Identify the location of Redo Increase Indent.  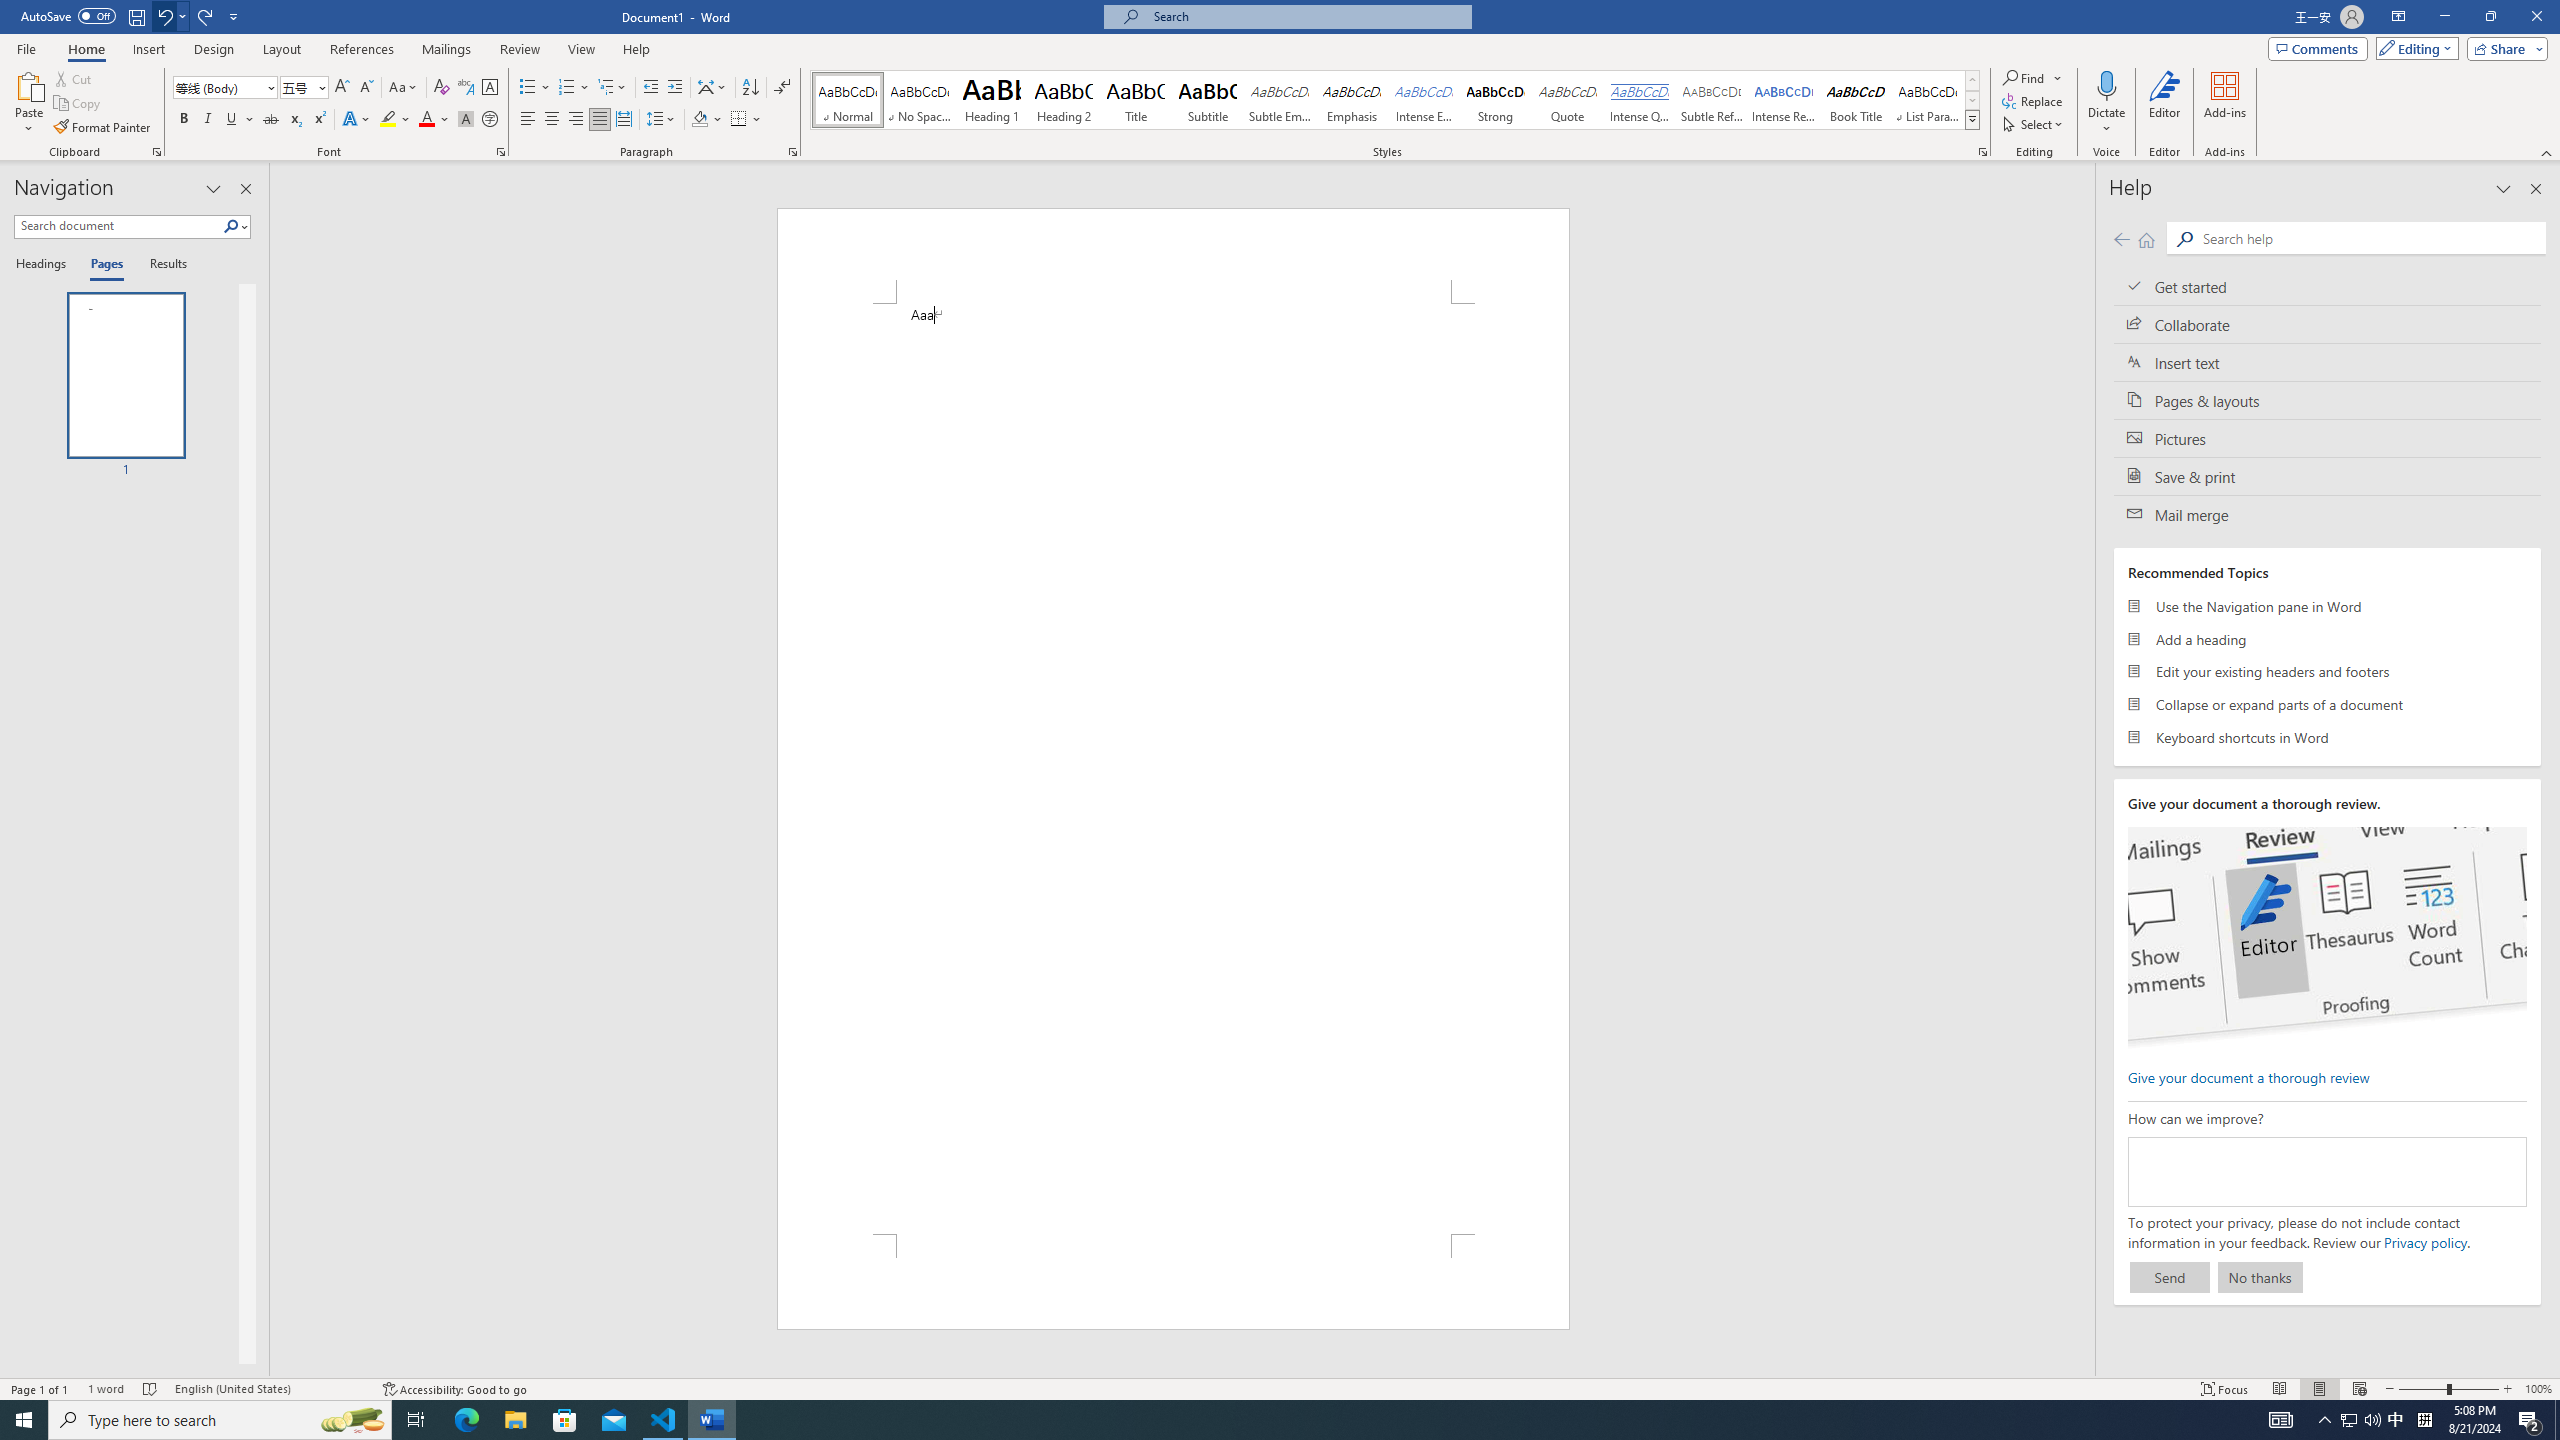
(206, 16).